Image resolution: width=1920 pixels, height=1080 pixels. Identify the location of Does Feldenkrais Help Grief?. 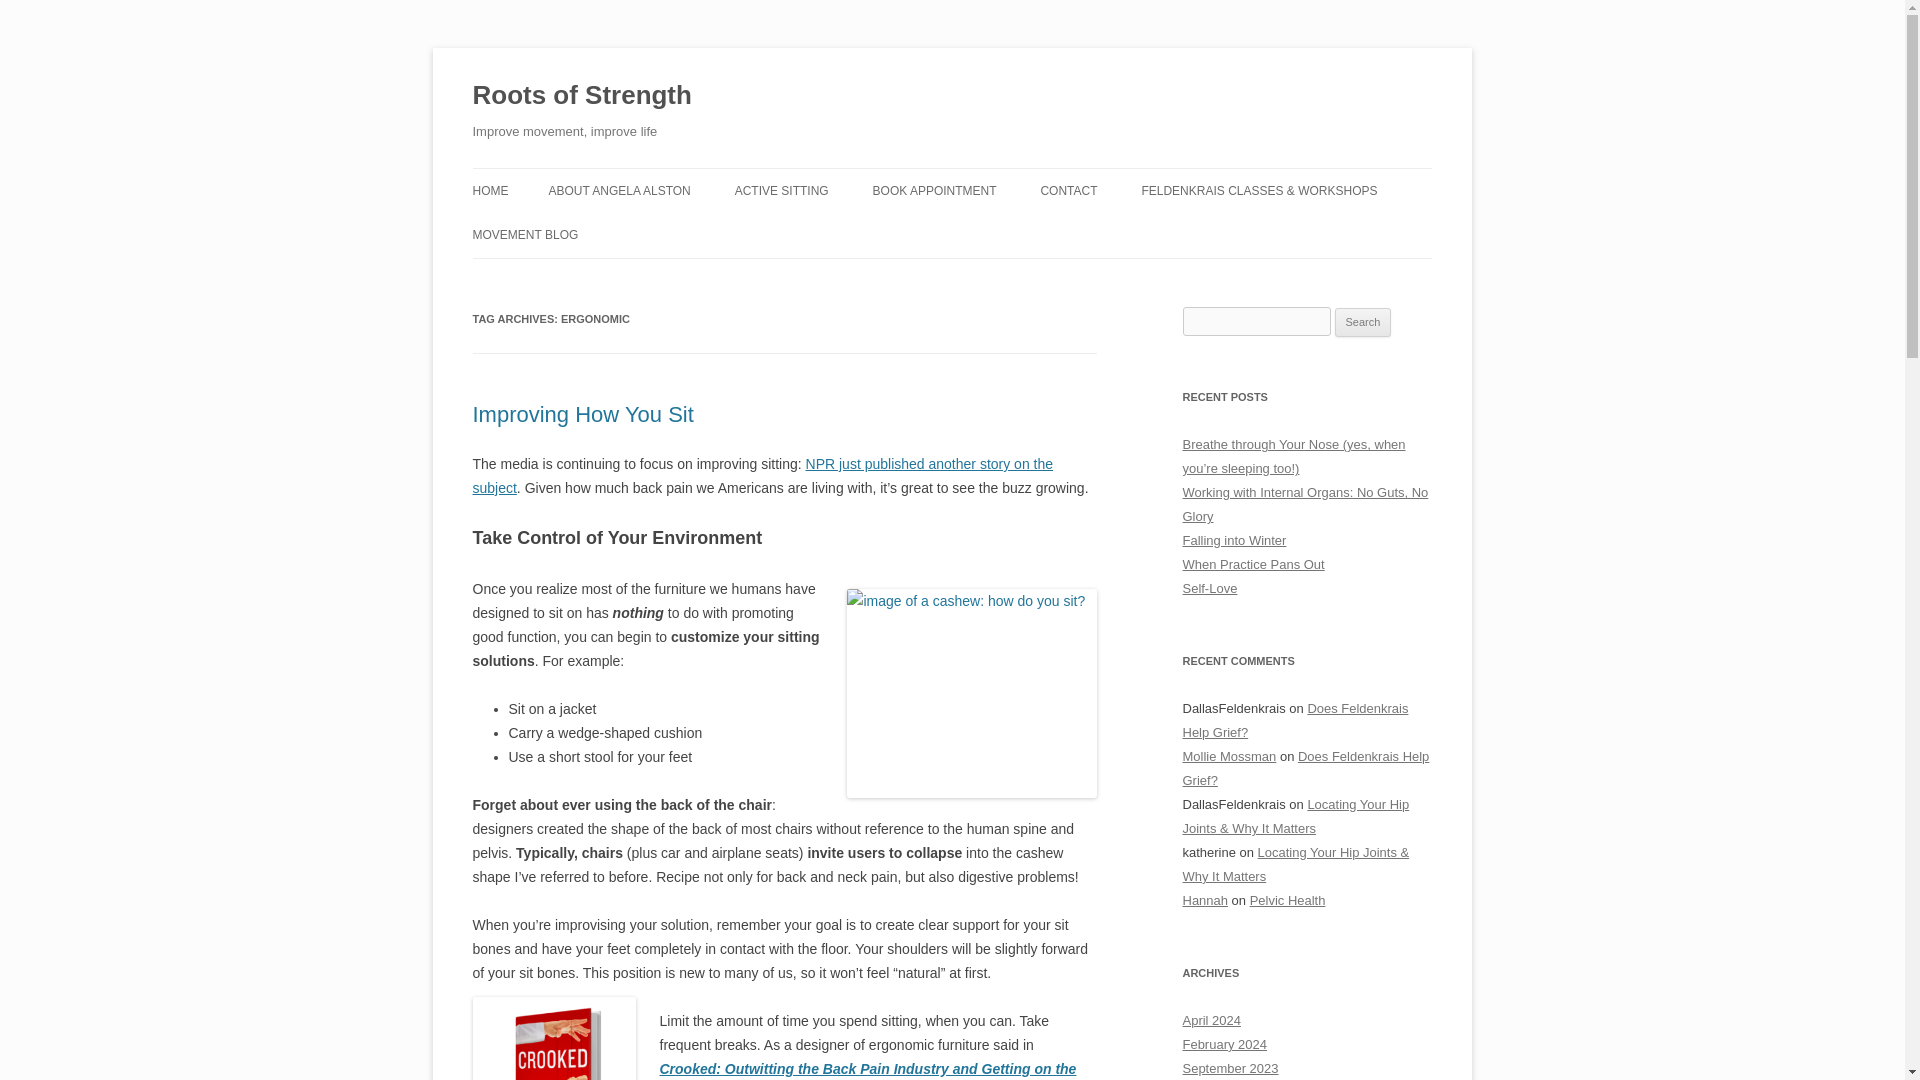
(1294, 720).